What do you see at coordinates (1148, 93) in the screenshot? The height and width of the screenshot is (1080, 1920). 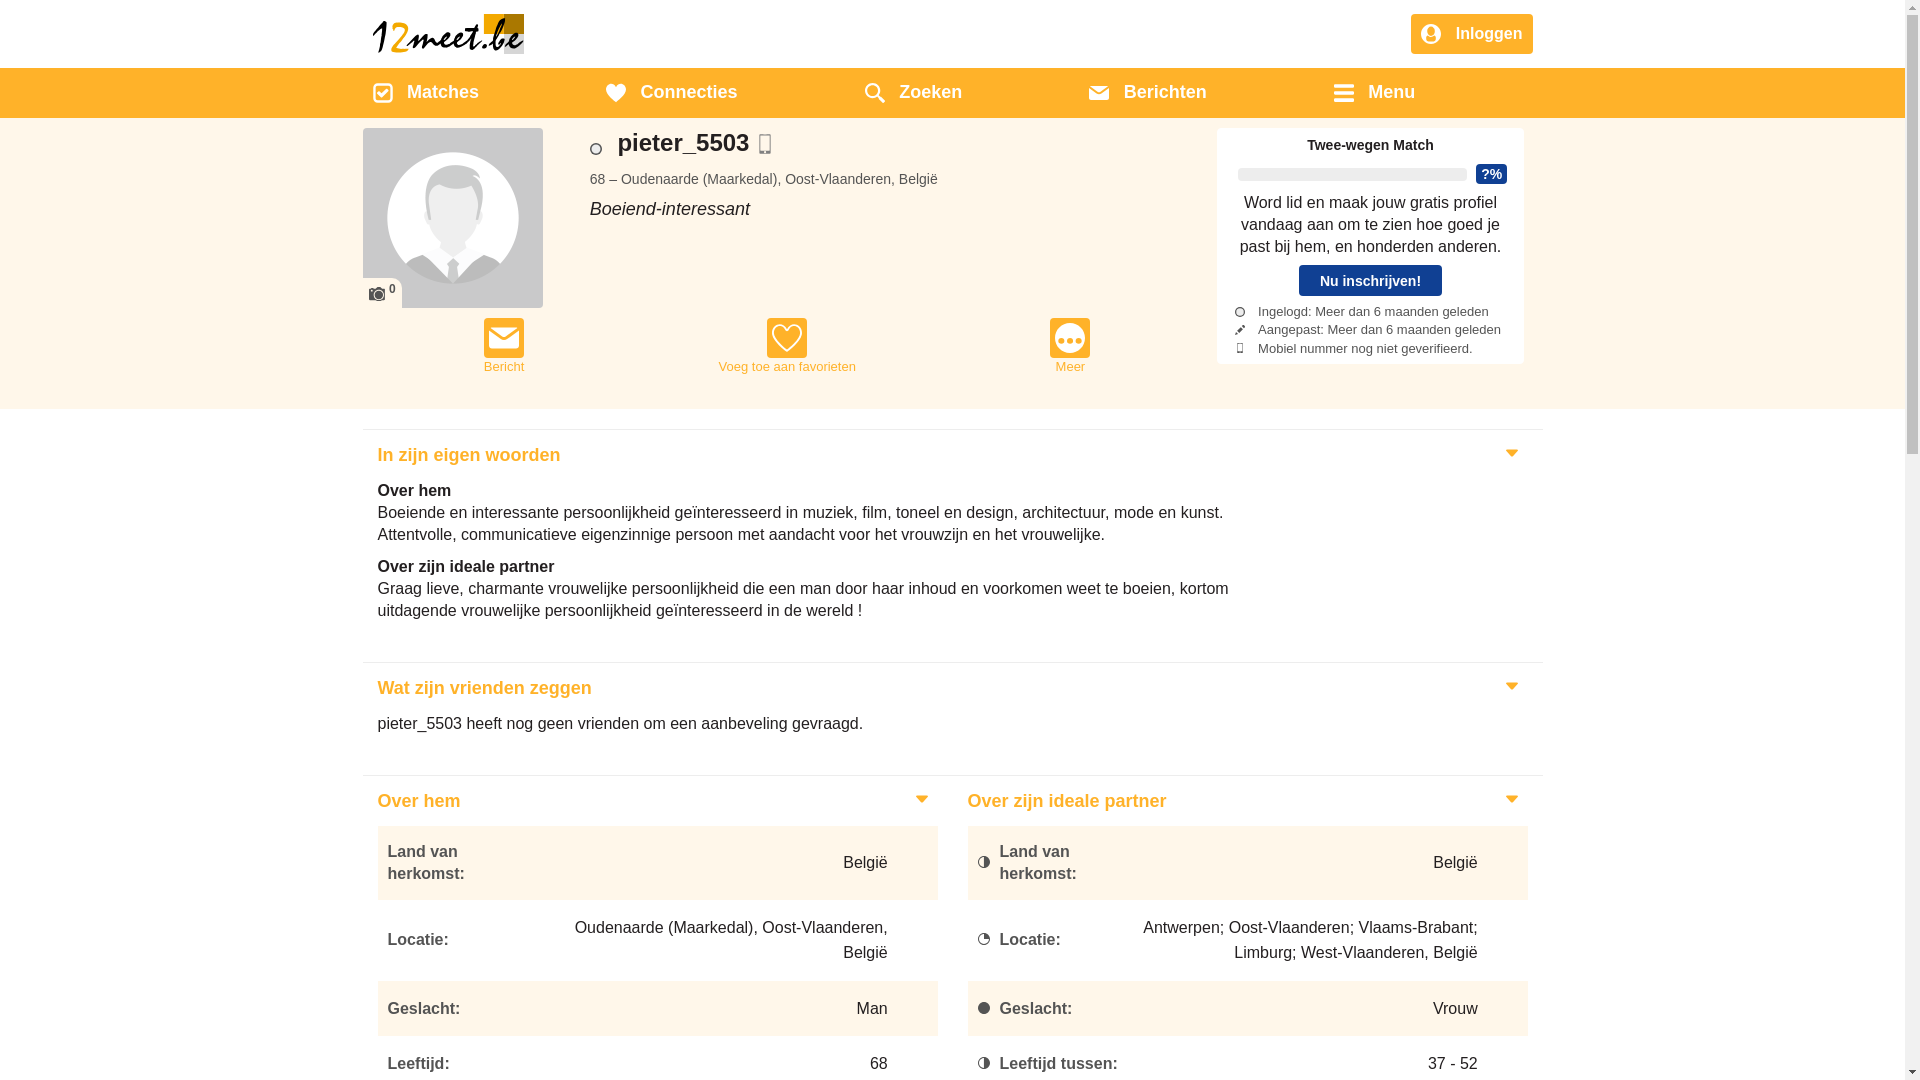 I see `Berichten` at bounding box center [1148, 93].